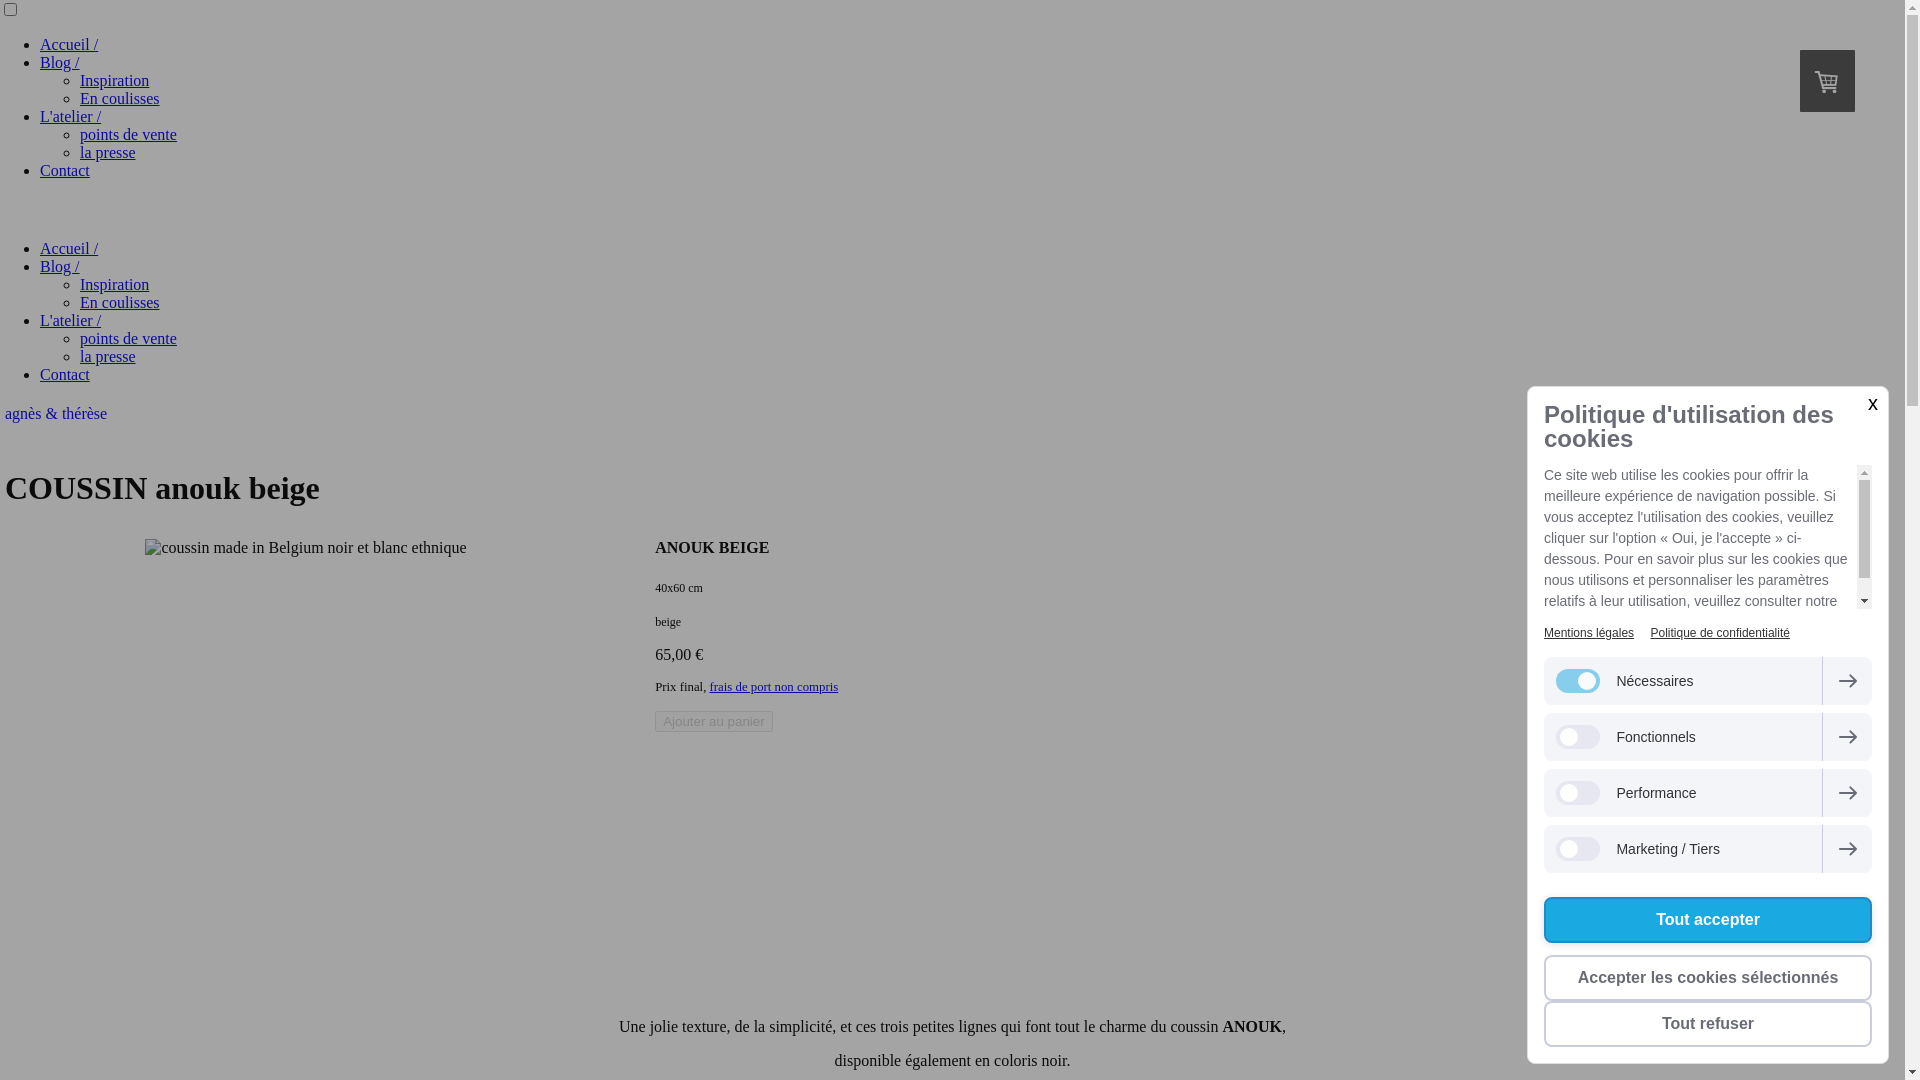 Image resolution: width=1920 pixels, height=1080 pixels. What do you see at coordinates (714, 722) in the screenshot?
I see `Ajouter au panier` at bounding box center [714, 722].